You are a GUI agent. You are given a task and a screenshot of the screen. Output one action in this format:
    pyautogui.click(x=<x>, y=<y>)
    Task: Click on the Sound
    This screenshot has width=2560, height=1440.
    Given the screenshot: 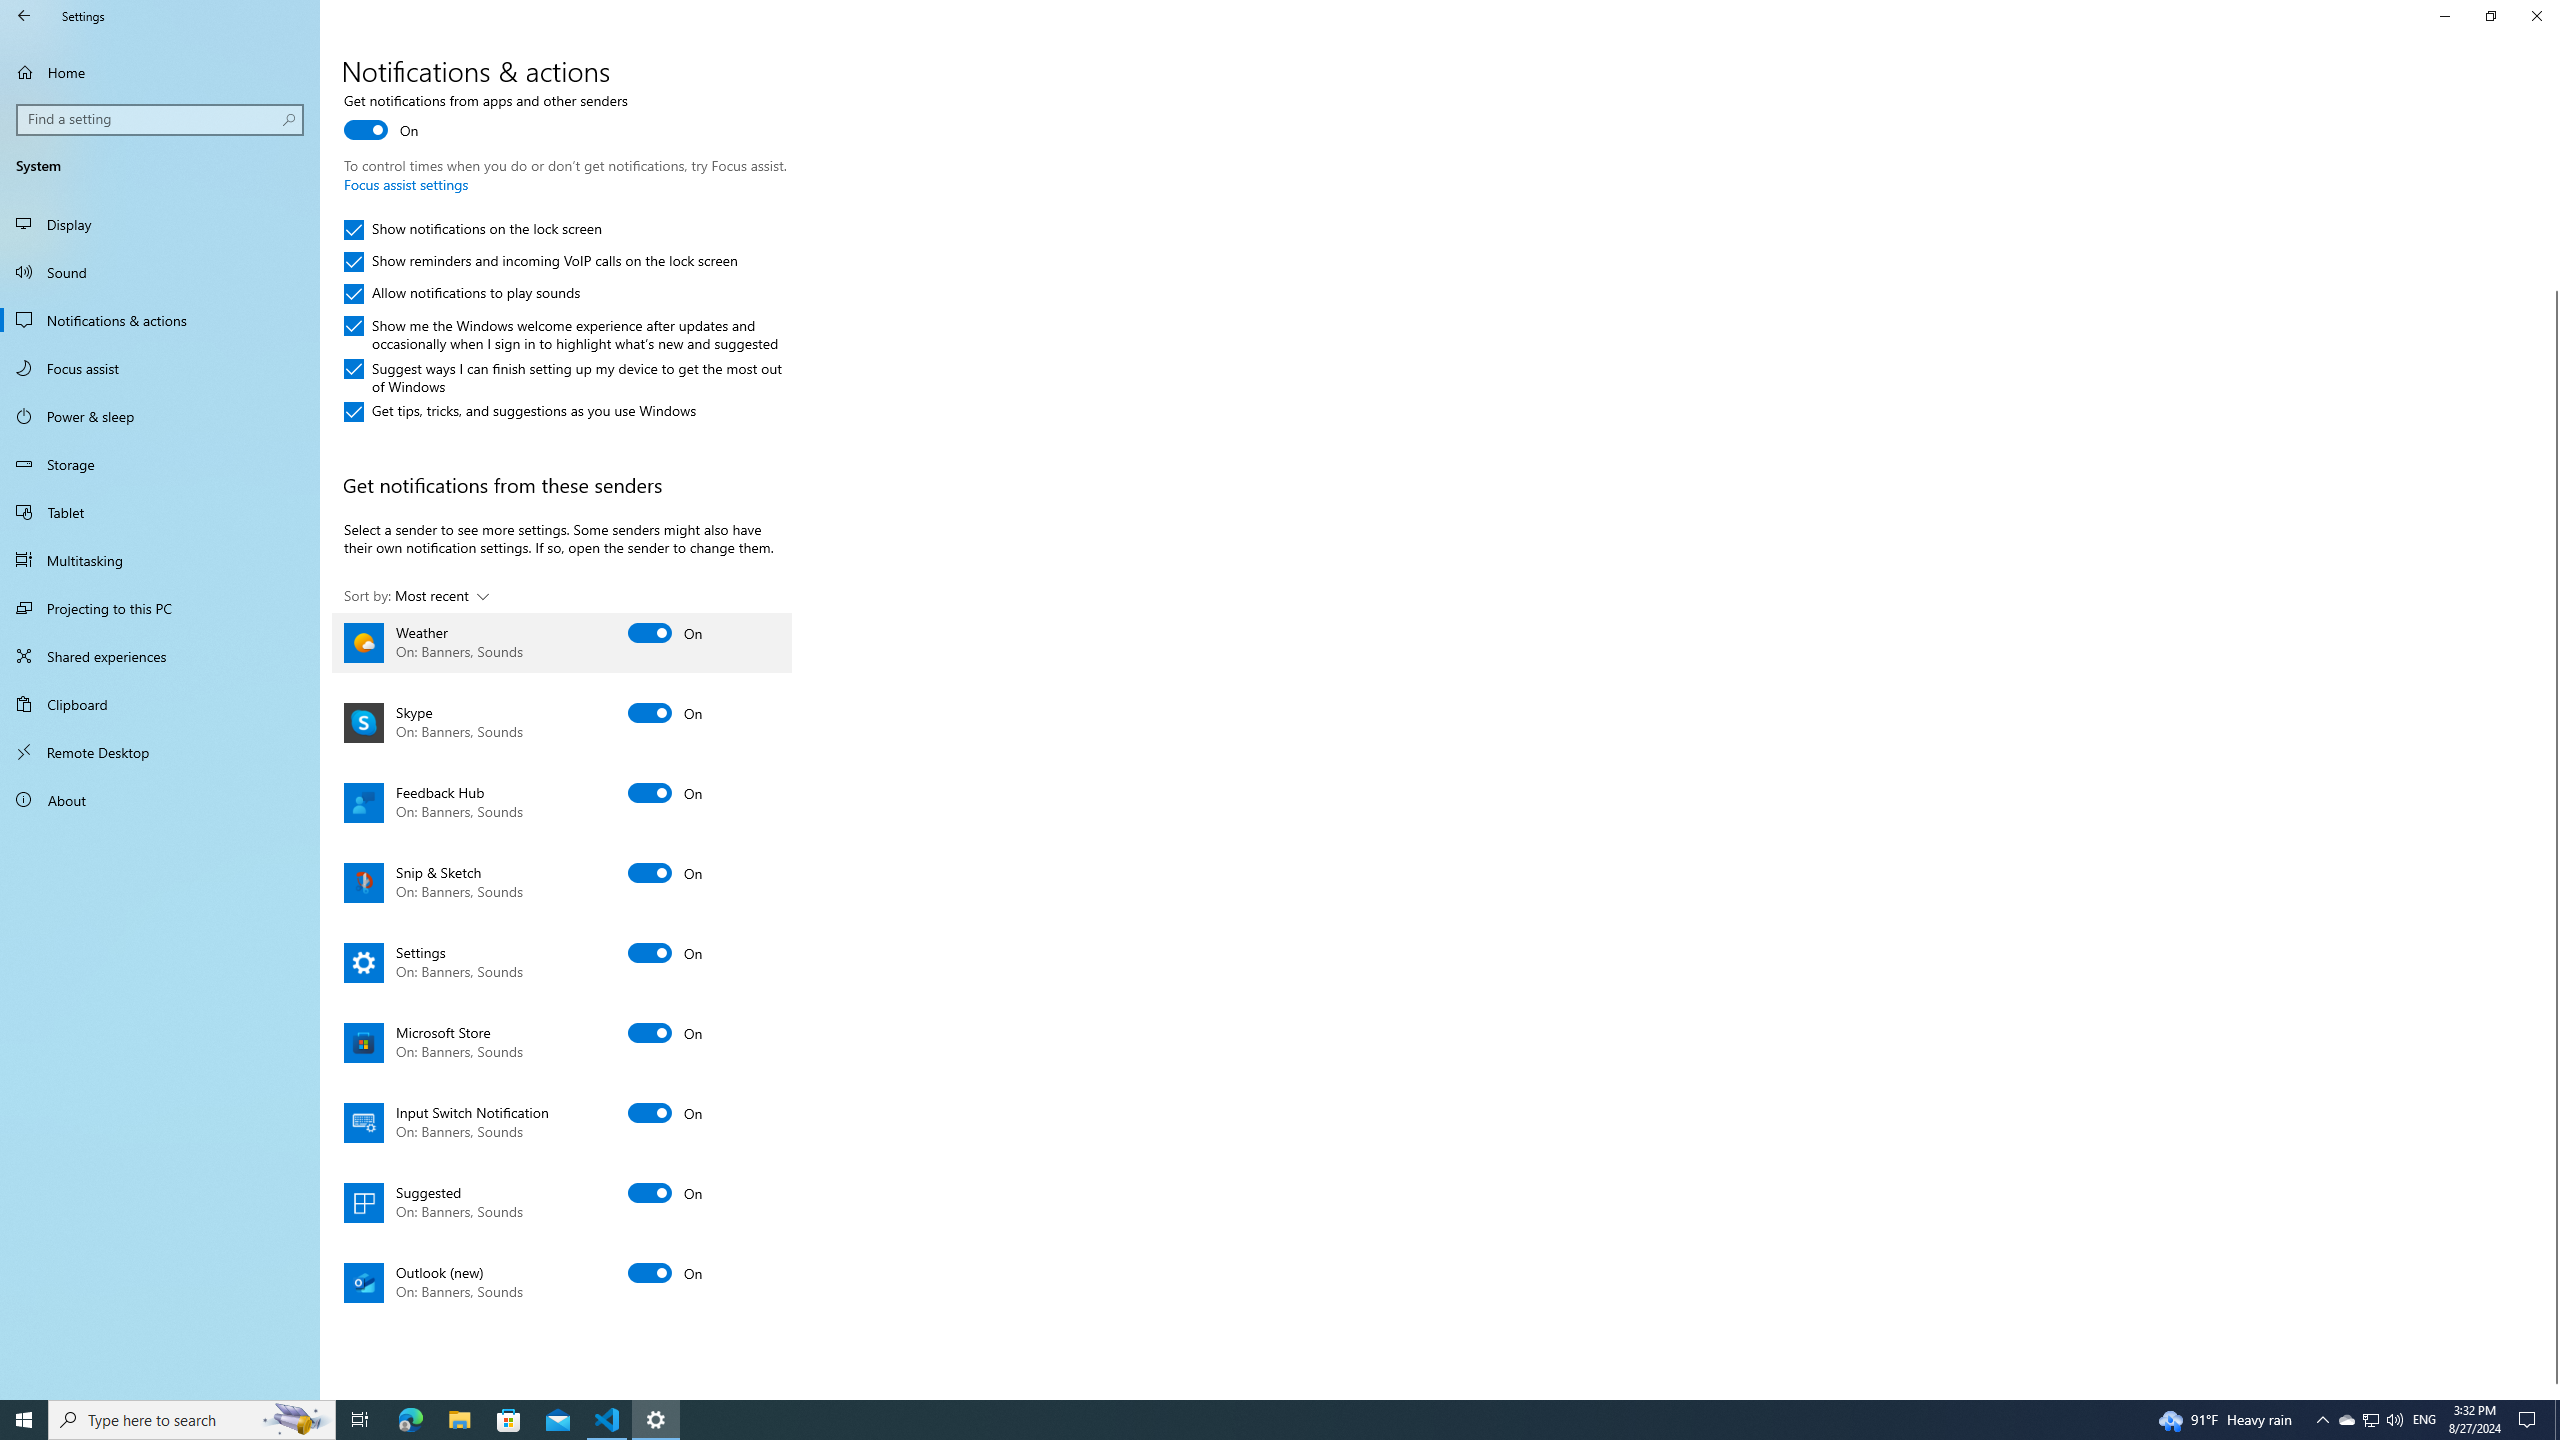 What is the action you would take?
    pyautogui.click(x=160, y=272)
    